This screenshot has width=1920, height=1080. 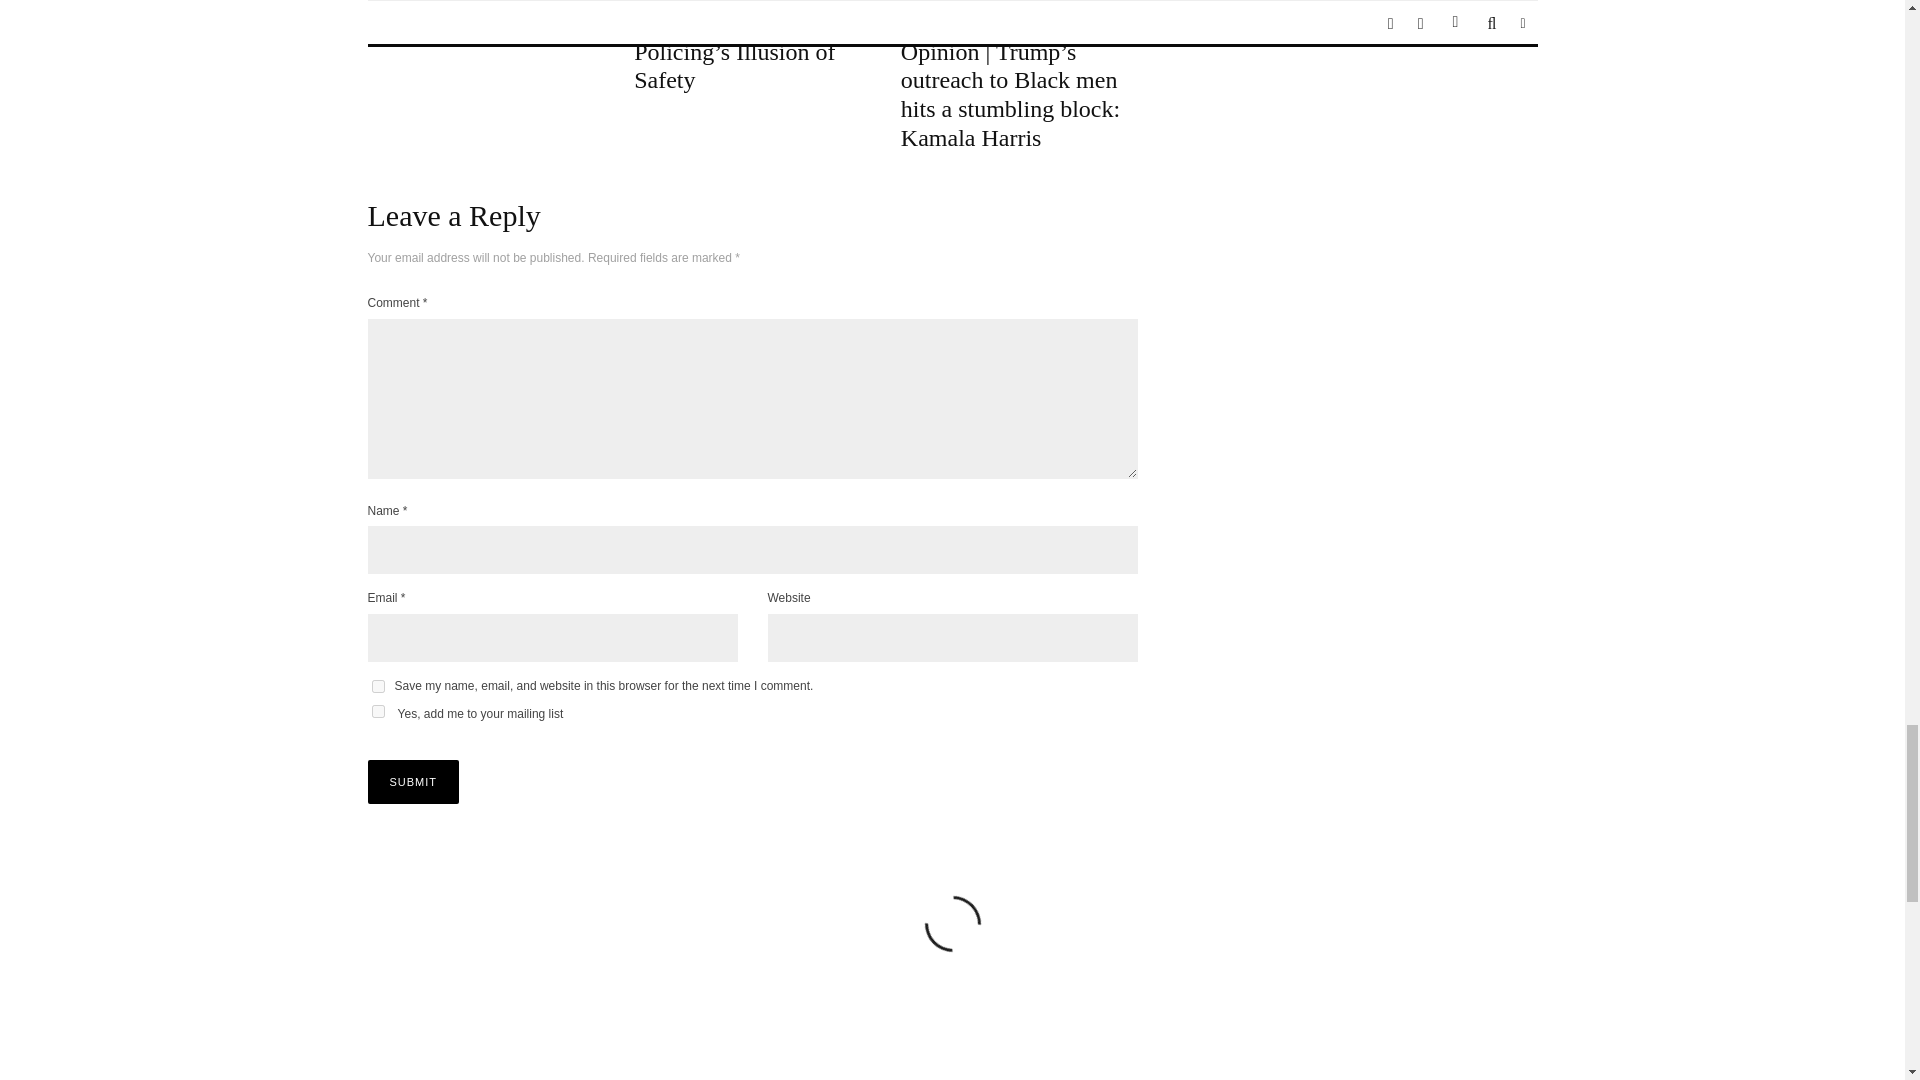 What do you see at coordinates (378, 686) in the screenshot?
I see `yes` at bounding box center [378, 686].